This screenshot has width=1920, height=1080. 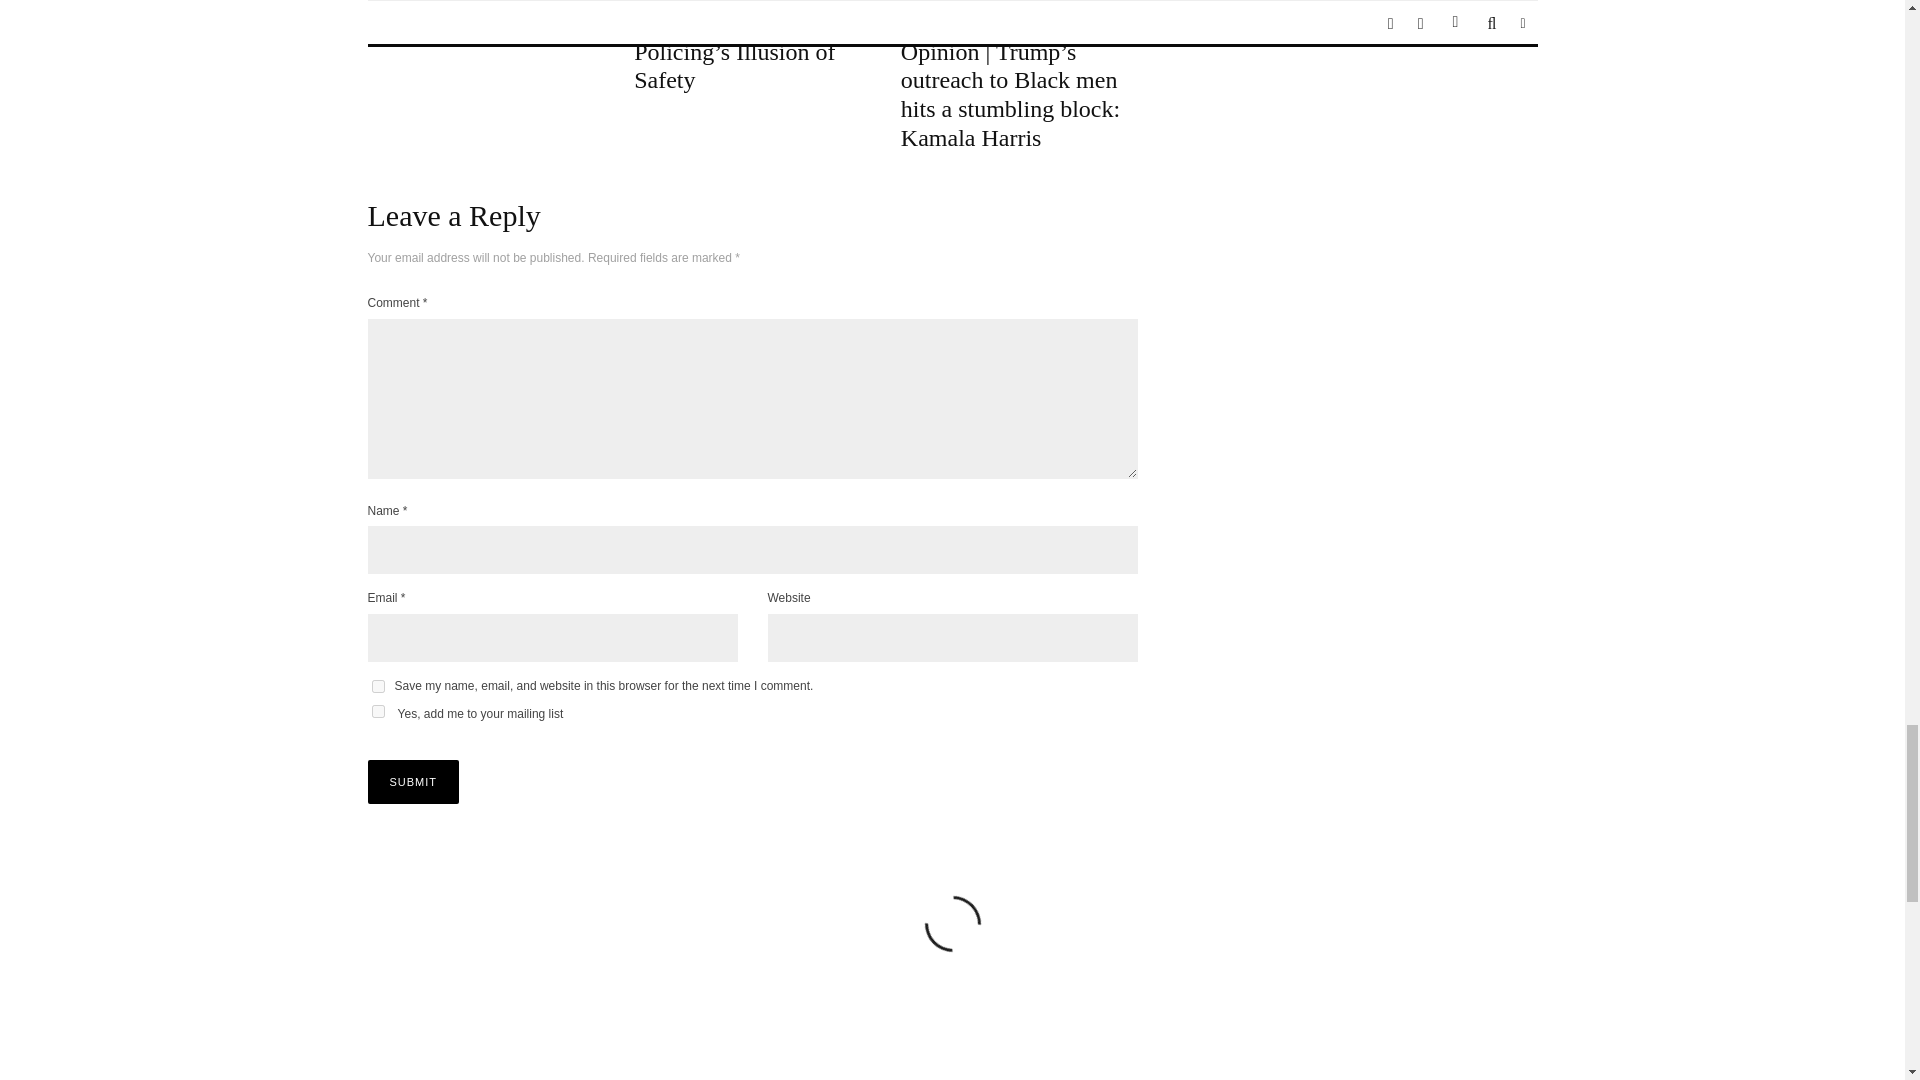 What do you see at coordinates (378, 686) in the screenshot?
I see `yes` at bounding box center [378, 686].